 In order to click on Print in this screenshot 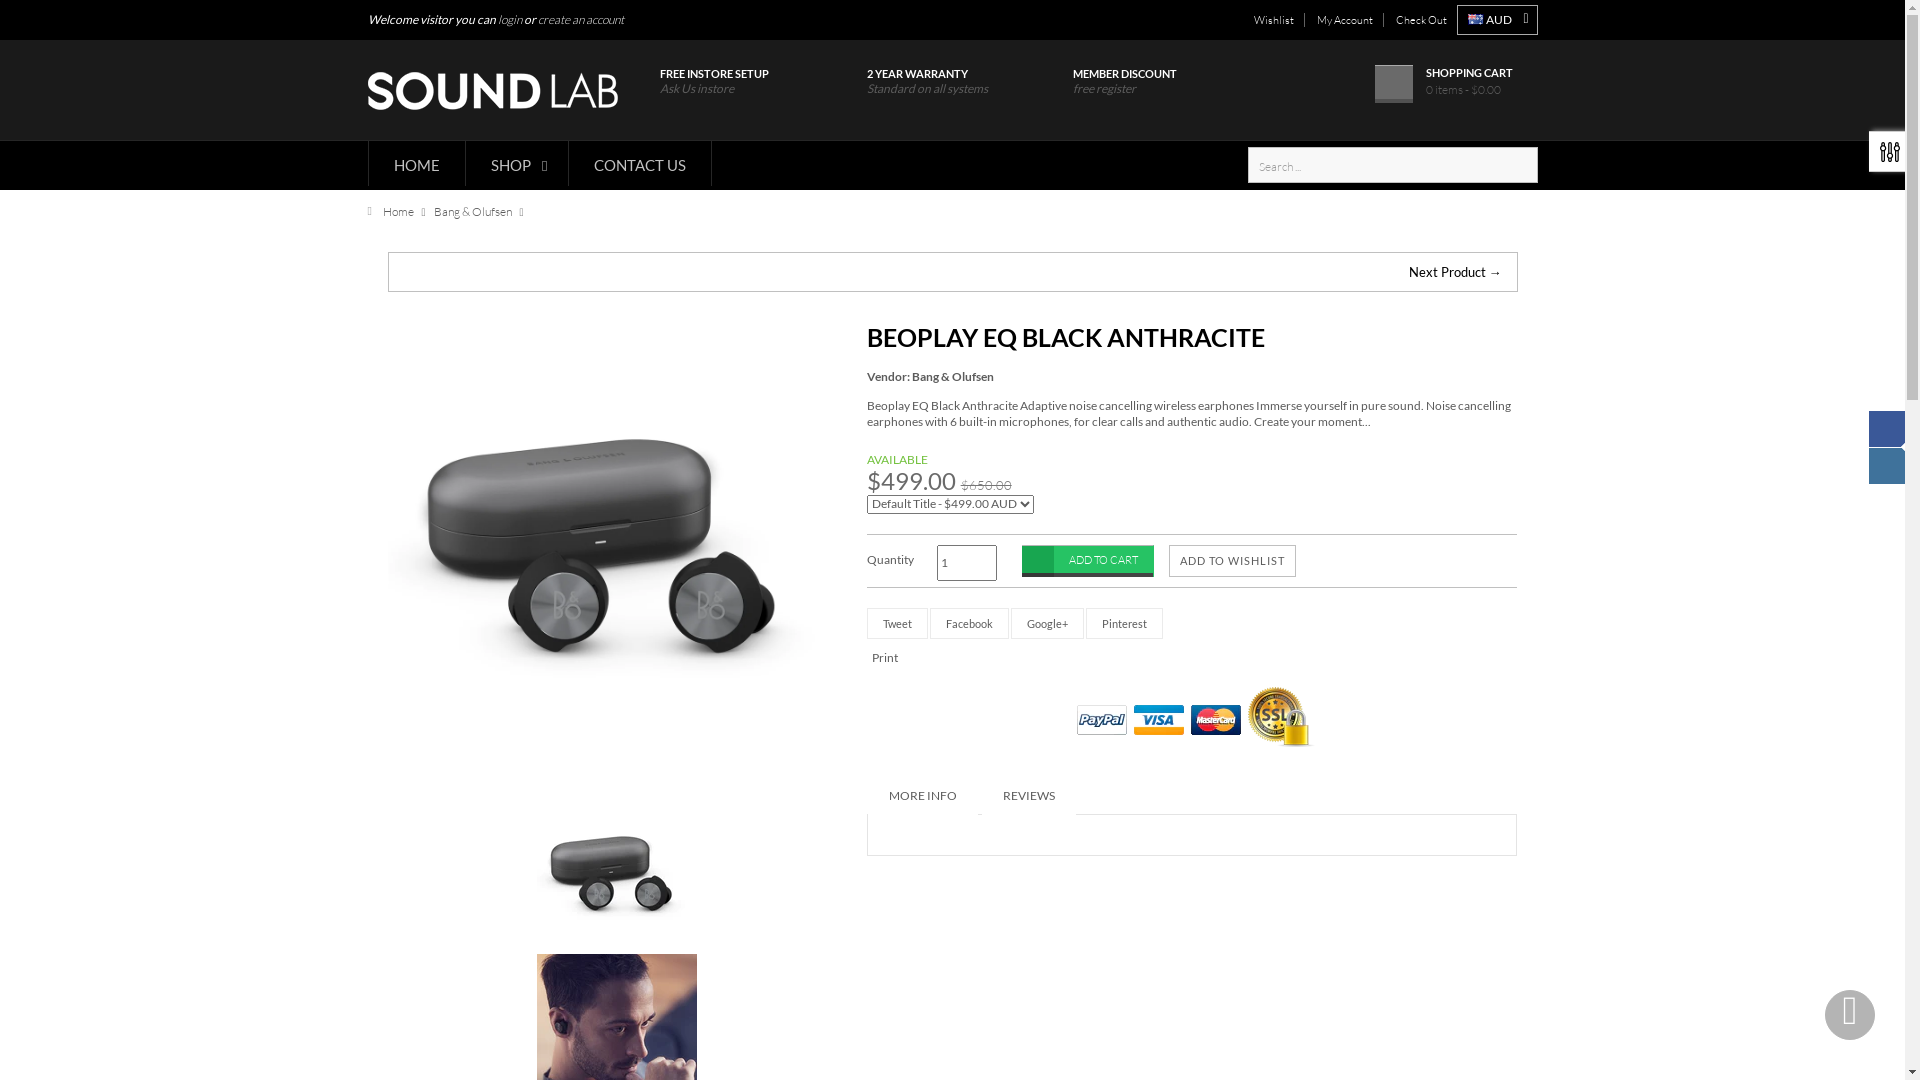, I will do `click(885, 658)`.